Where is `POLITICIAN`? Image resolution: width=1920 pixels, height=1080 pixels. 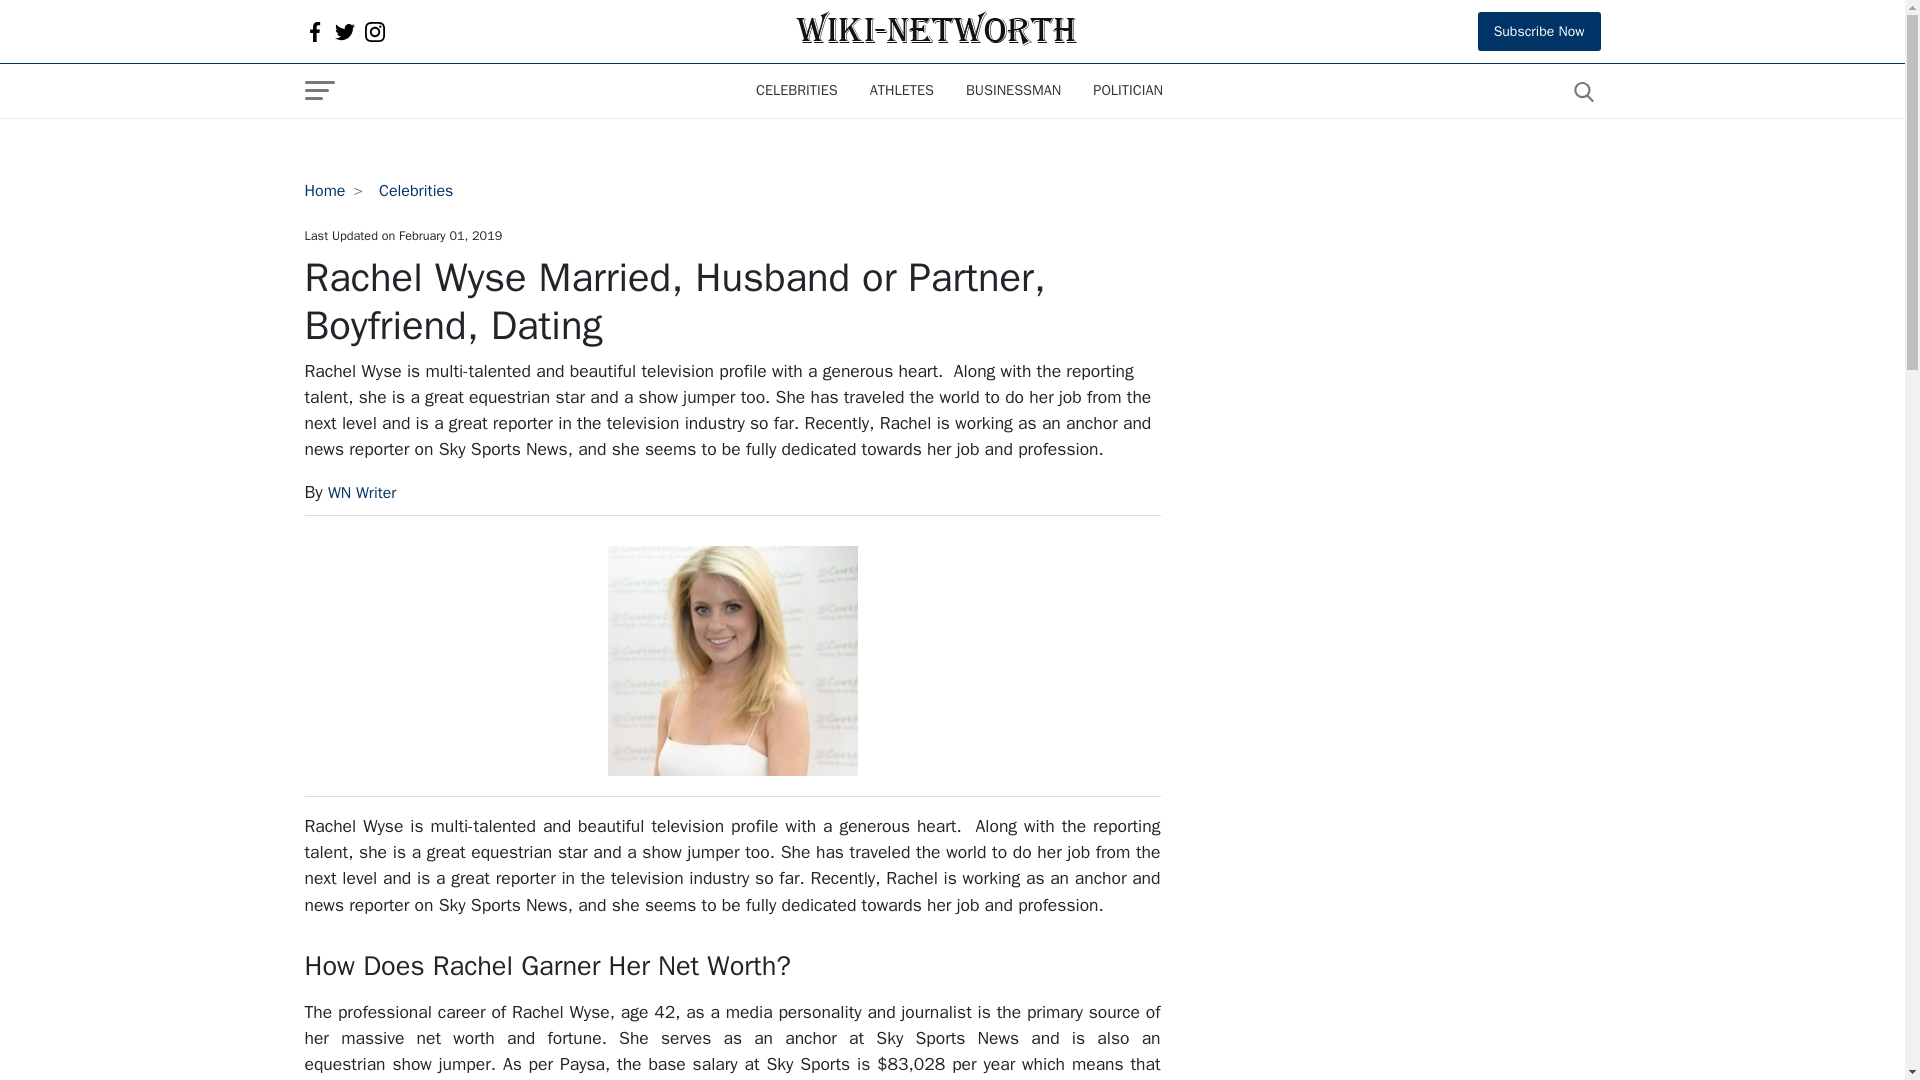 POLITICIAN is located at coordinates (1128, 91).